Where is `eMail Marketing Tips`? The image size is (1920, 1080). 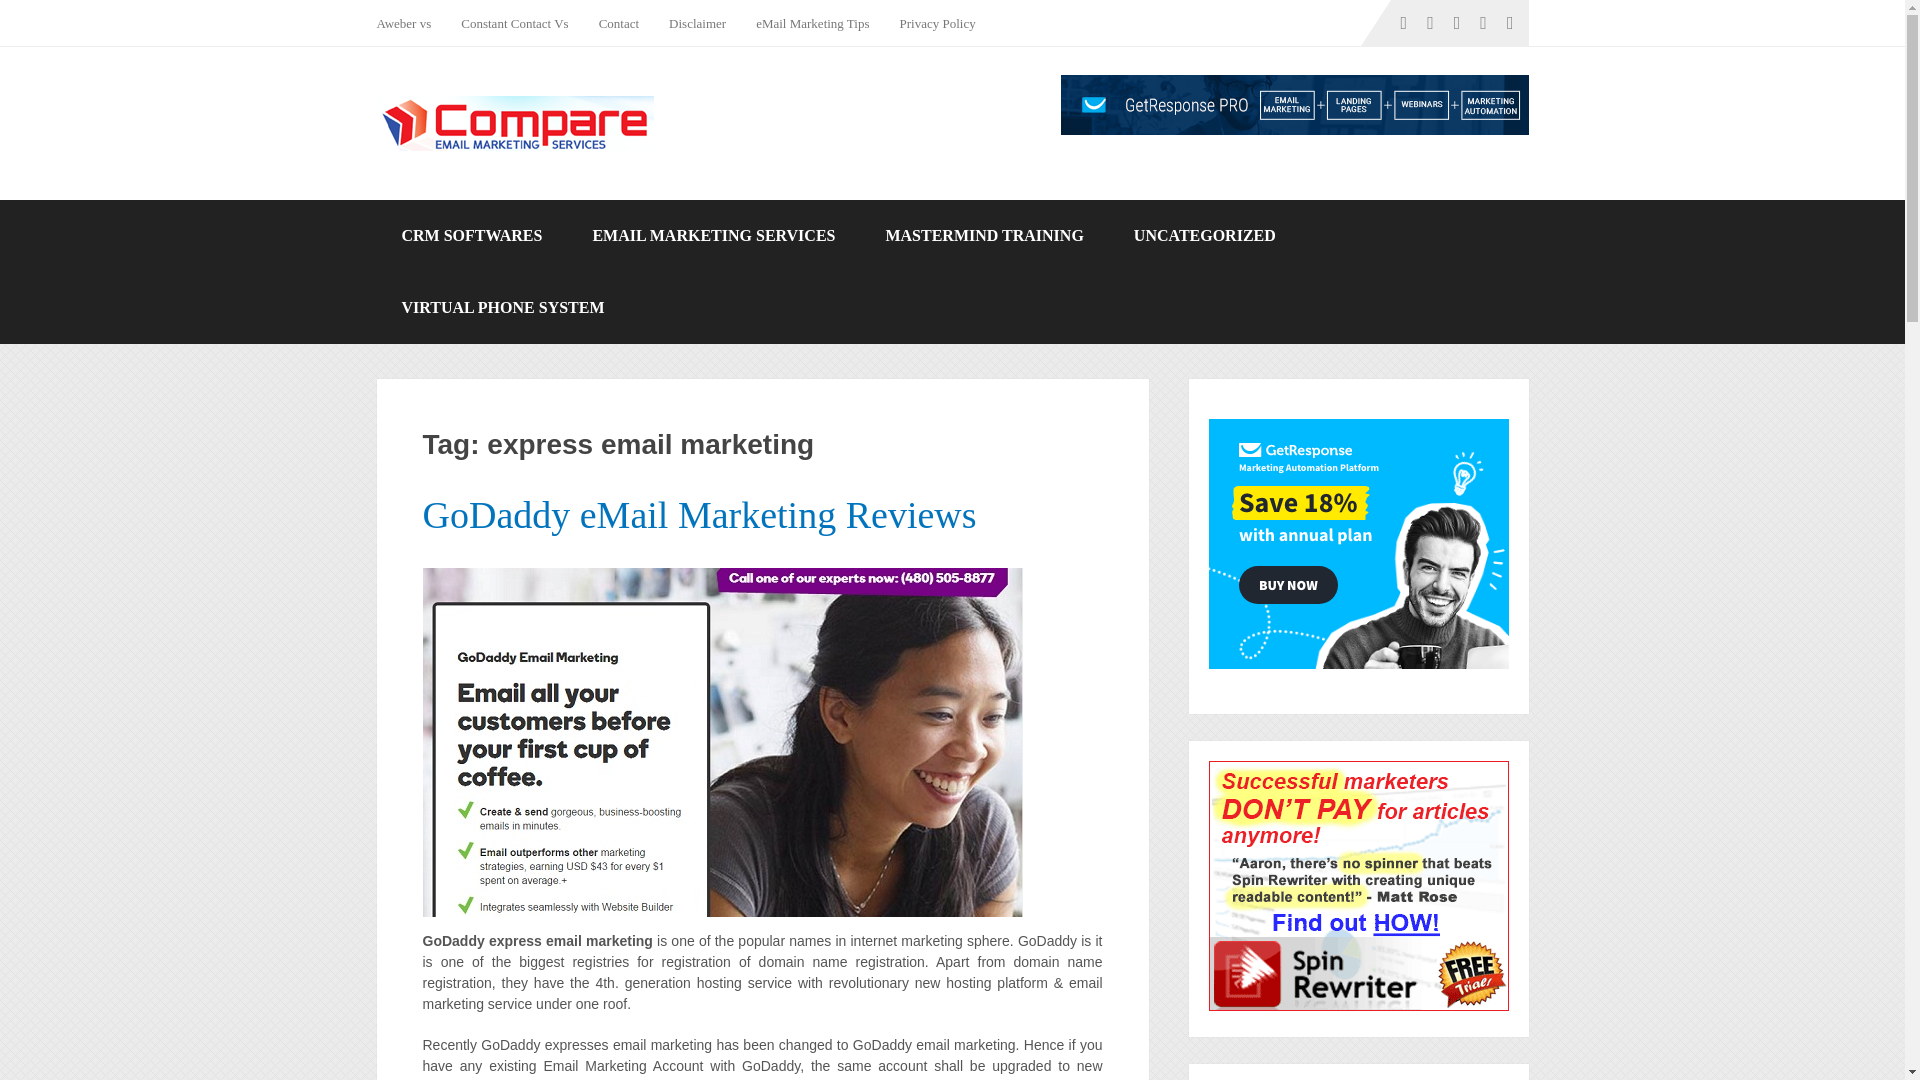 eMail Marketing Tips is located at coordinates (812, 23).